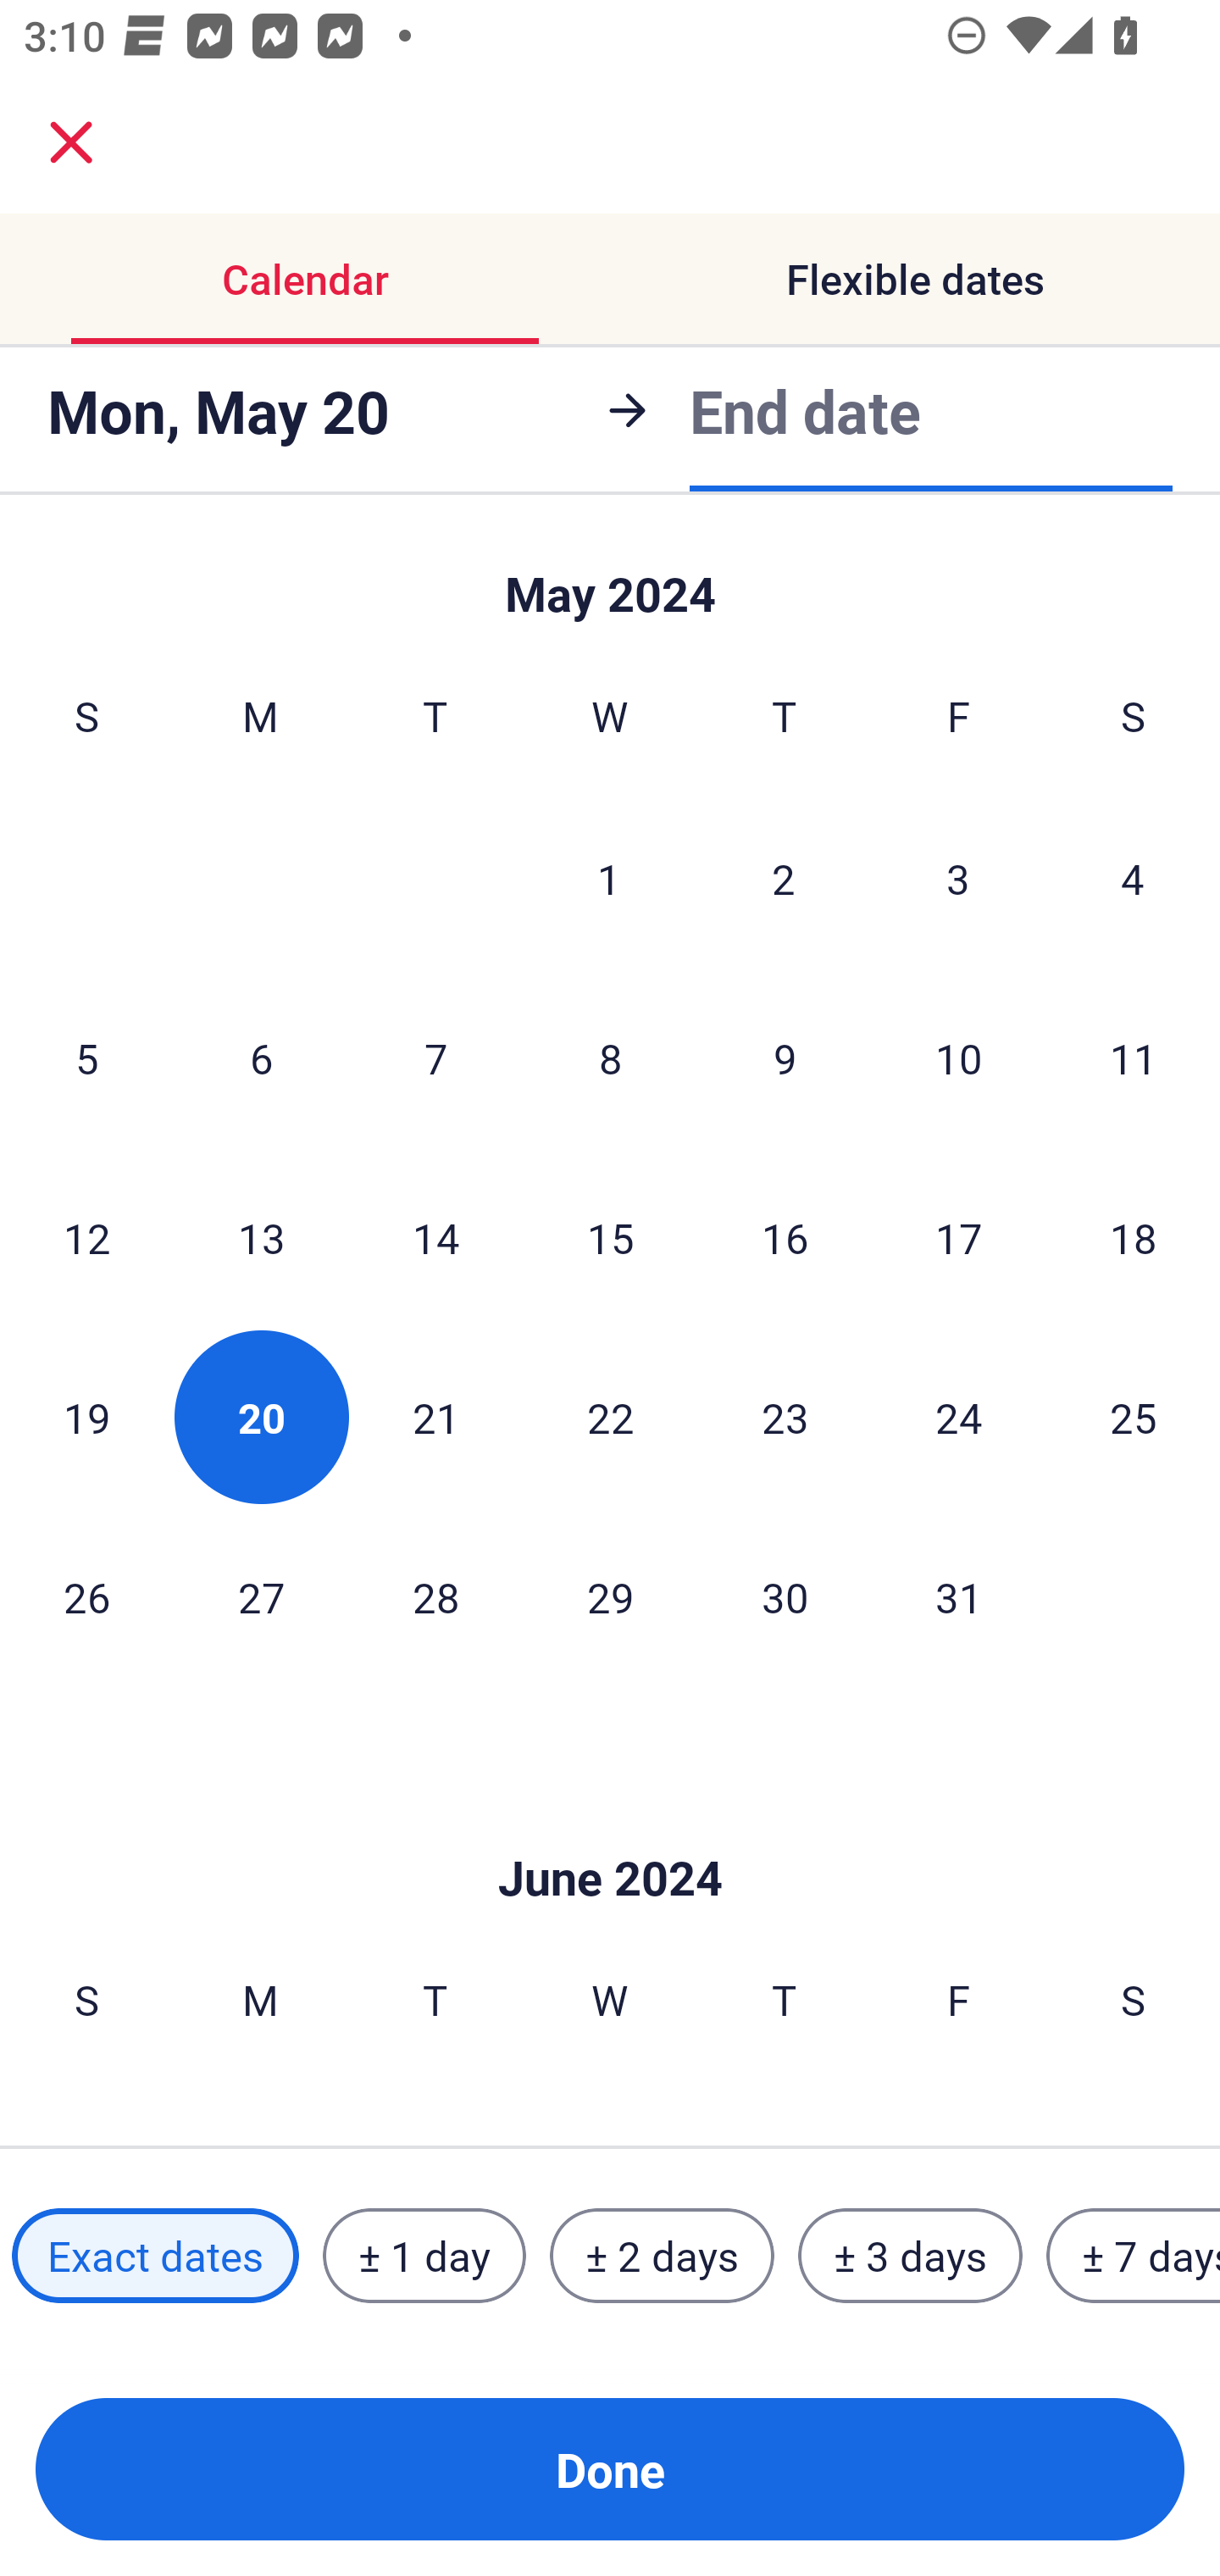  Describe the element at coordinates (785, 1596) in the screenshot. I see `30 Thursday, May 30, 2024` at that location.